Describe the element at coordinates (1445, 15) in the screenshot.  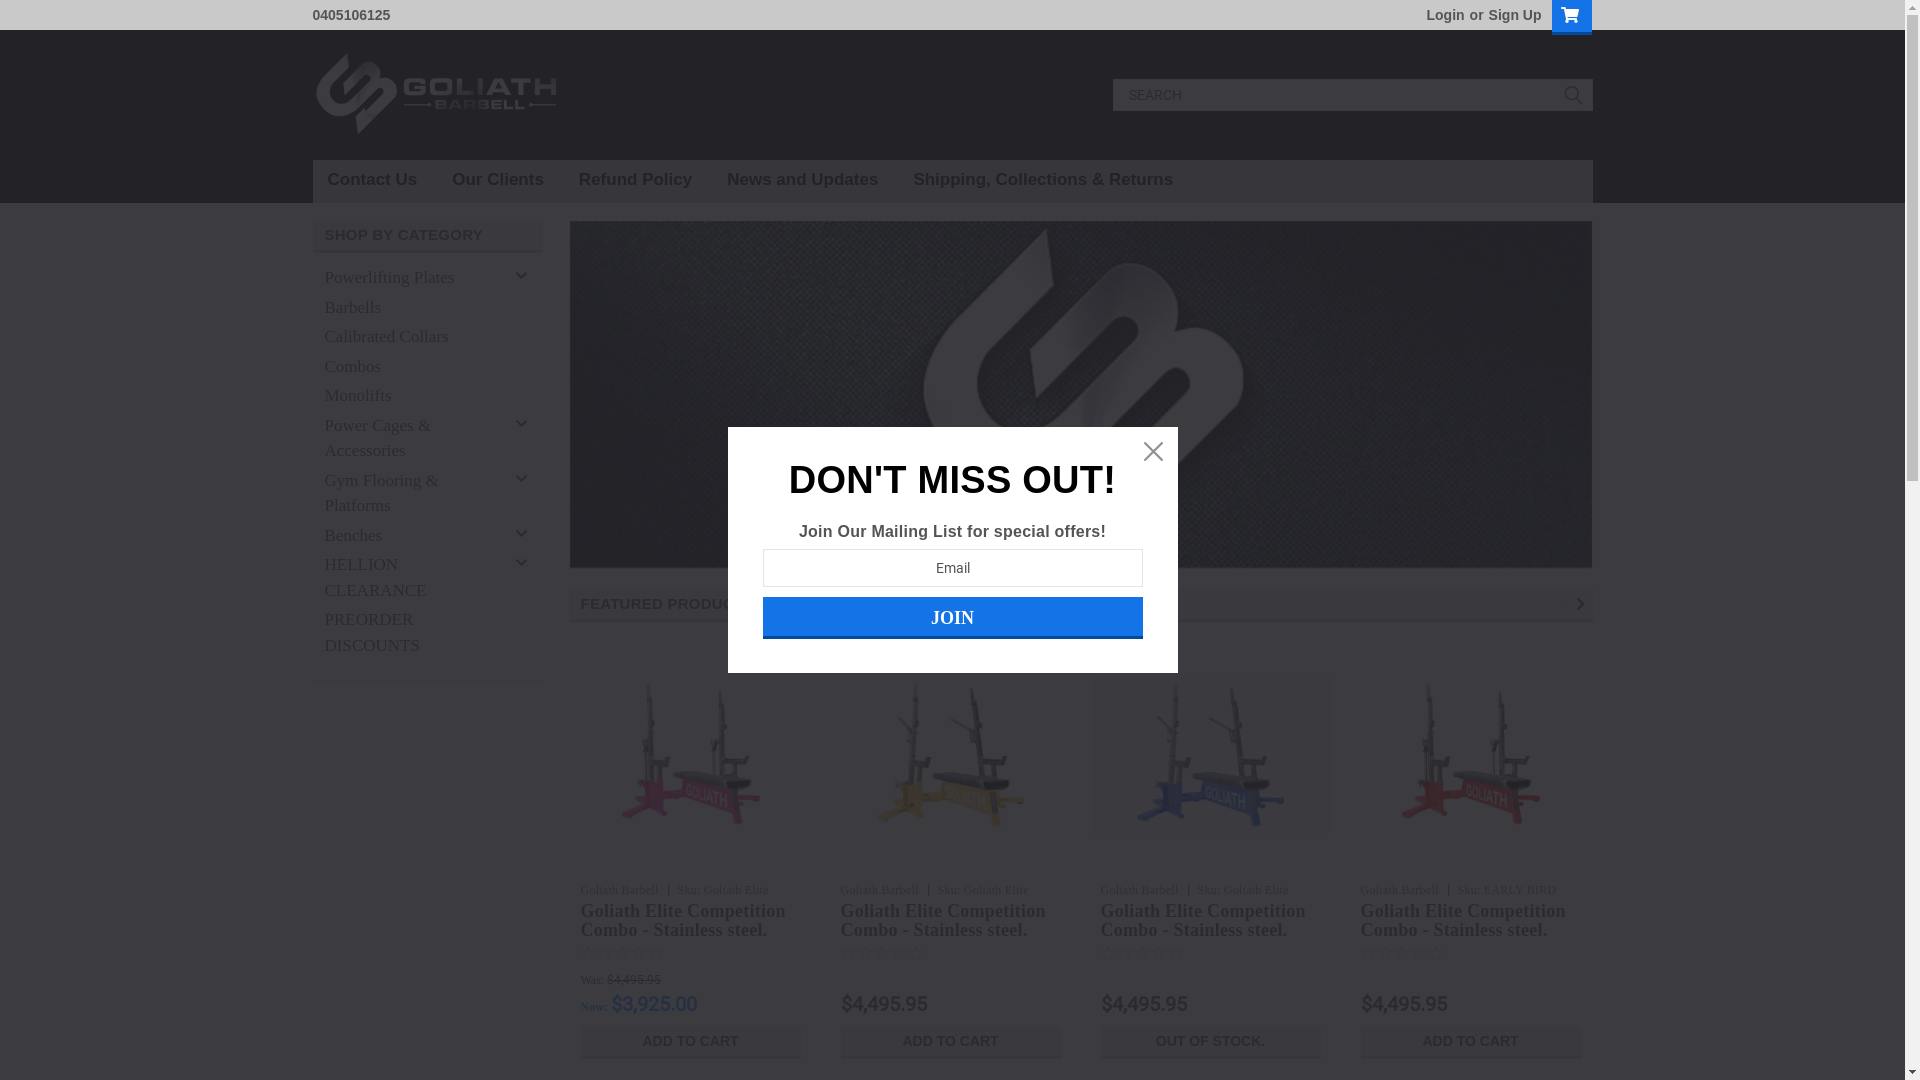
I see `Login` at that location.